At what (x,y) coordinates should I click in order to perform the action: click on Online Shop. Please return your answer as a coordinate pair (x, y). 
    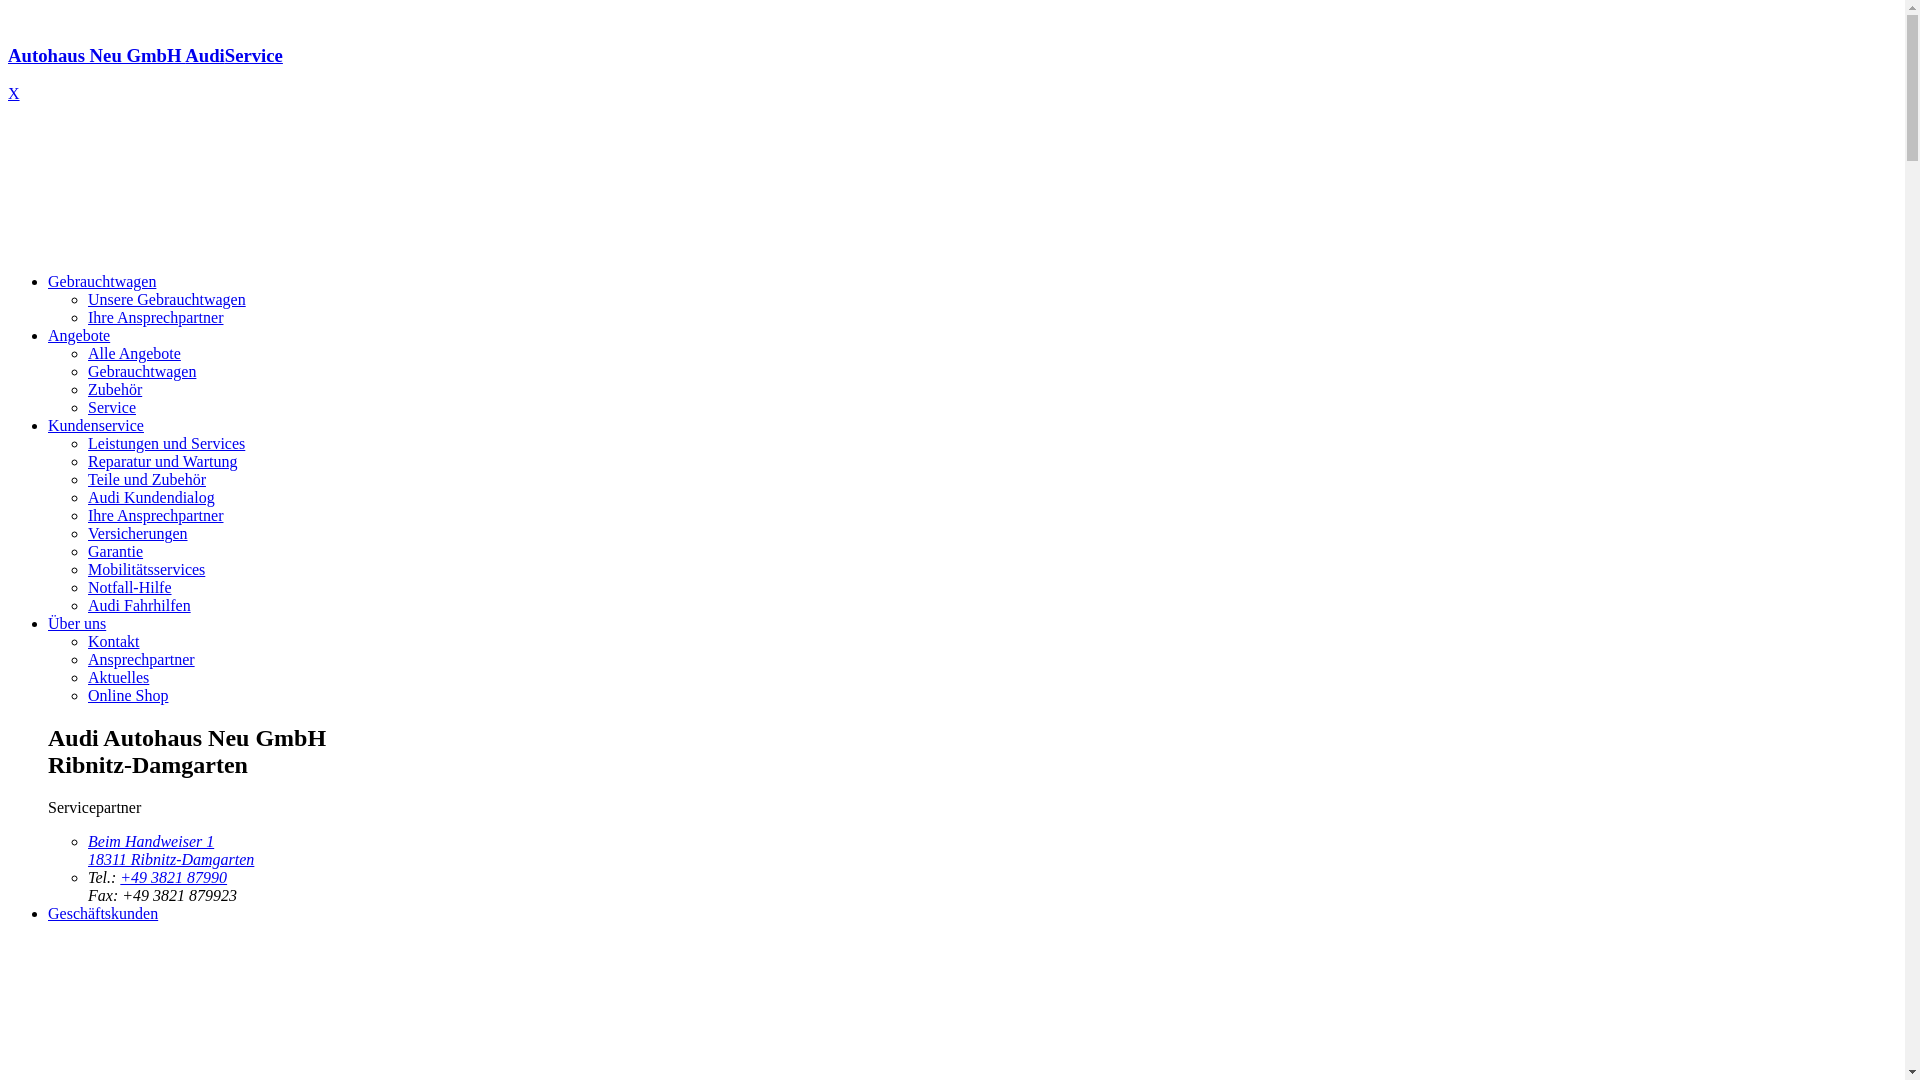
    Looking at the image, I should click on (128, 696).